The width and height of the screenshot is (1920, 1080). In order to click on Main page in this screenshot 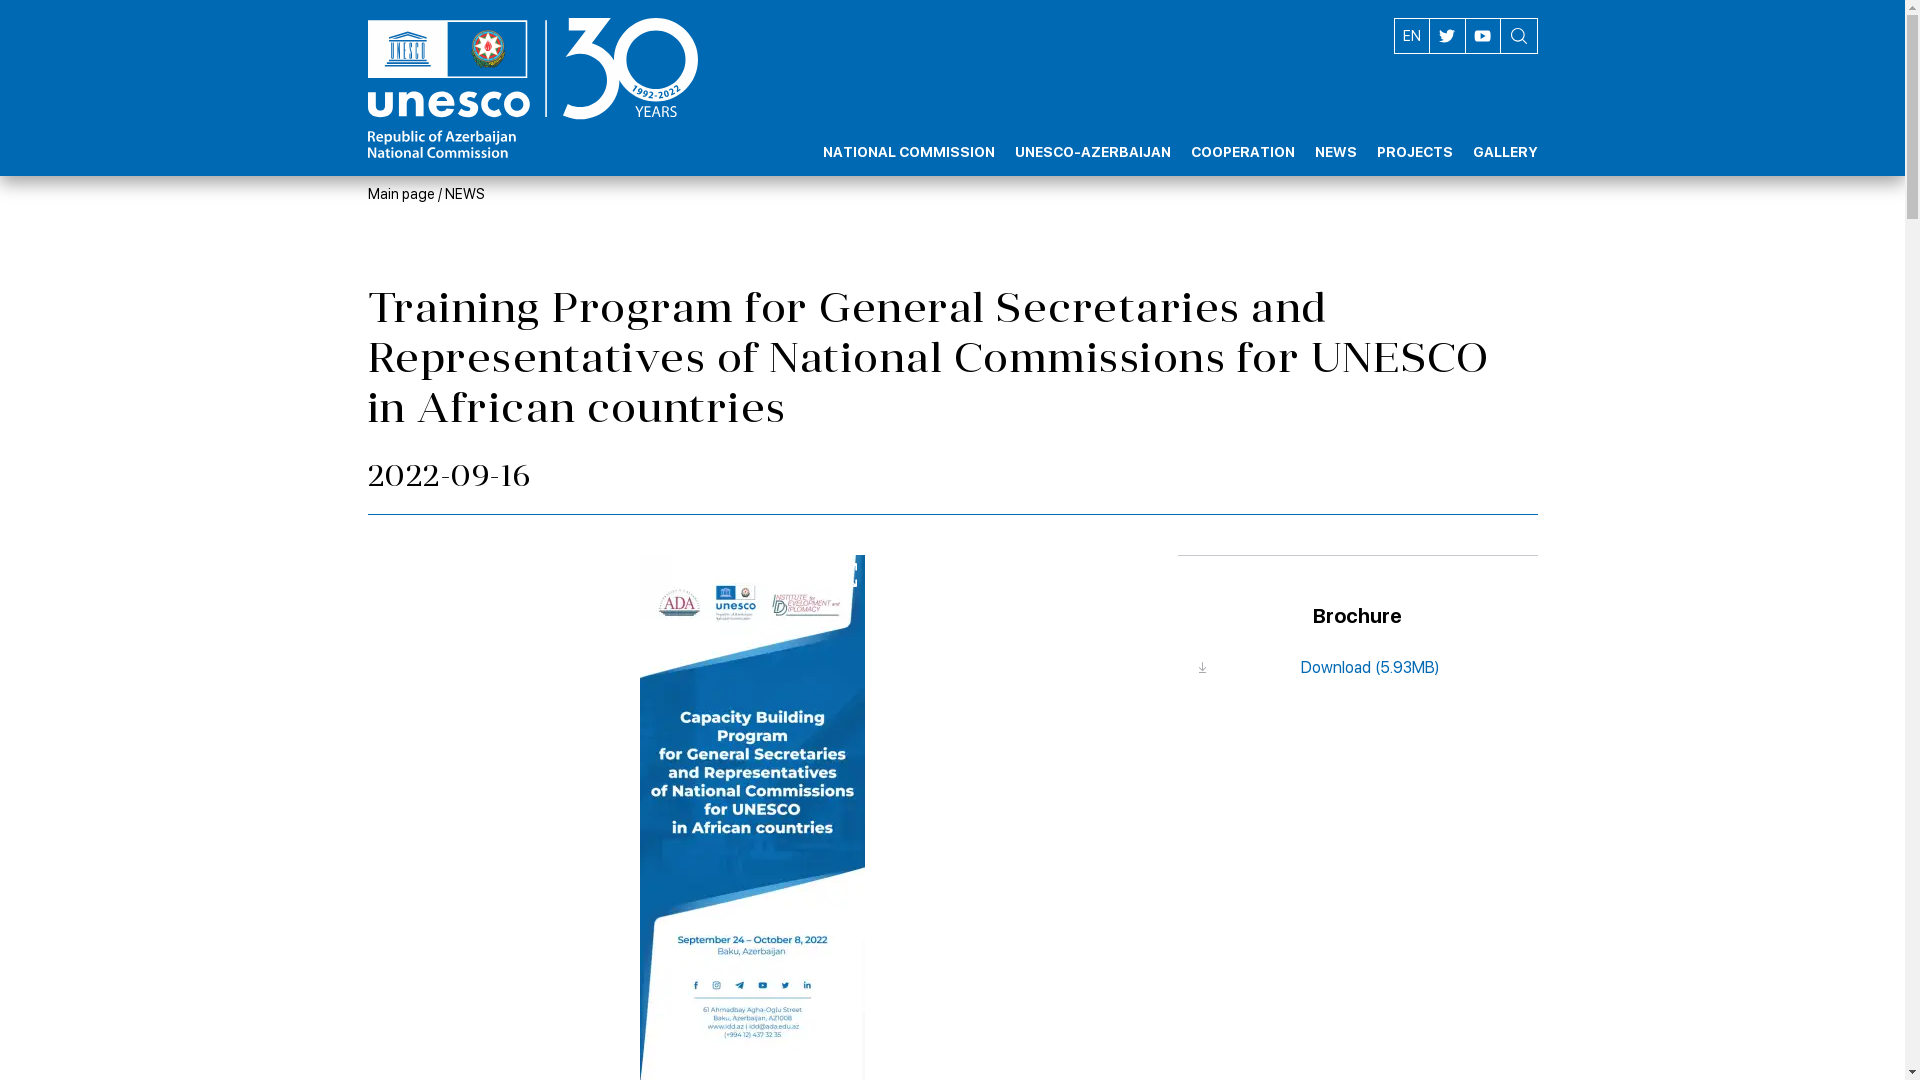, I will do `click(402, 194)`.